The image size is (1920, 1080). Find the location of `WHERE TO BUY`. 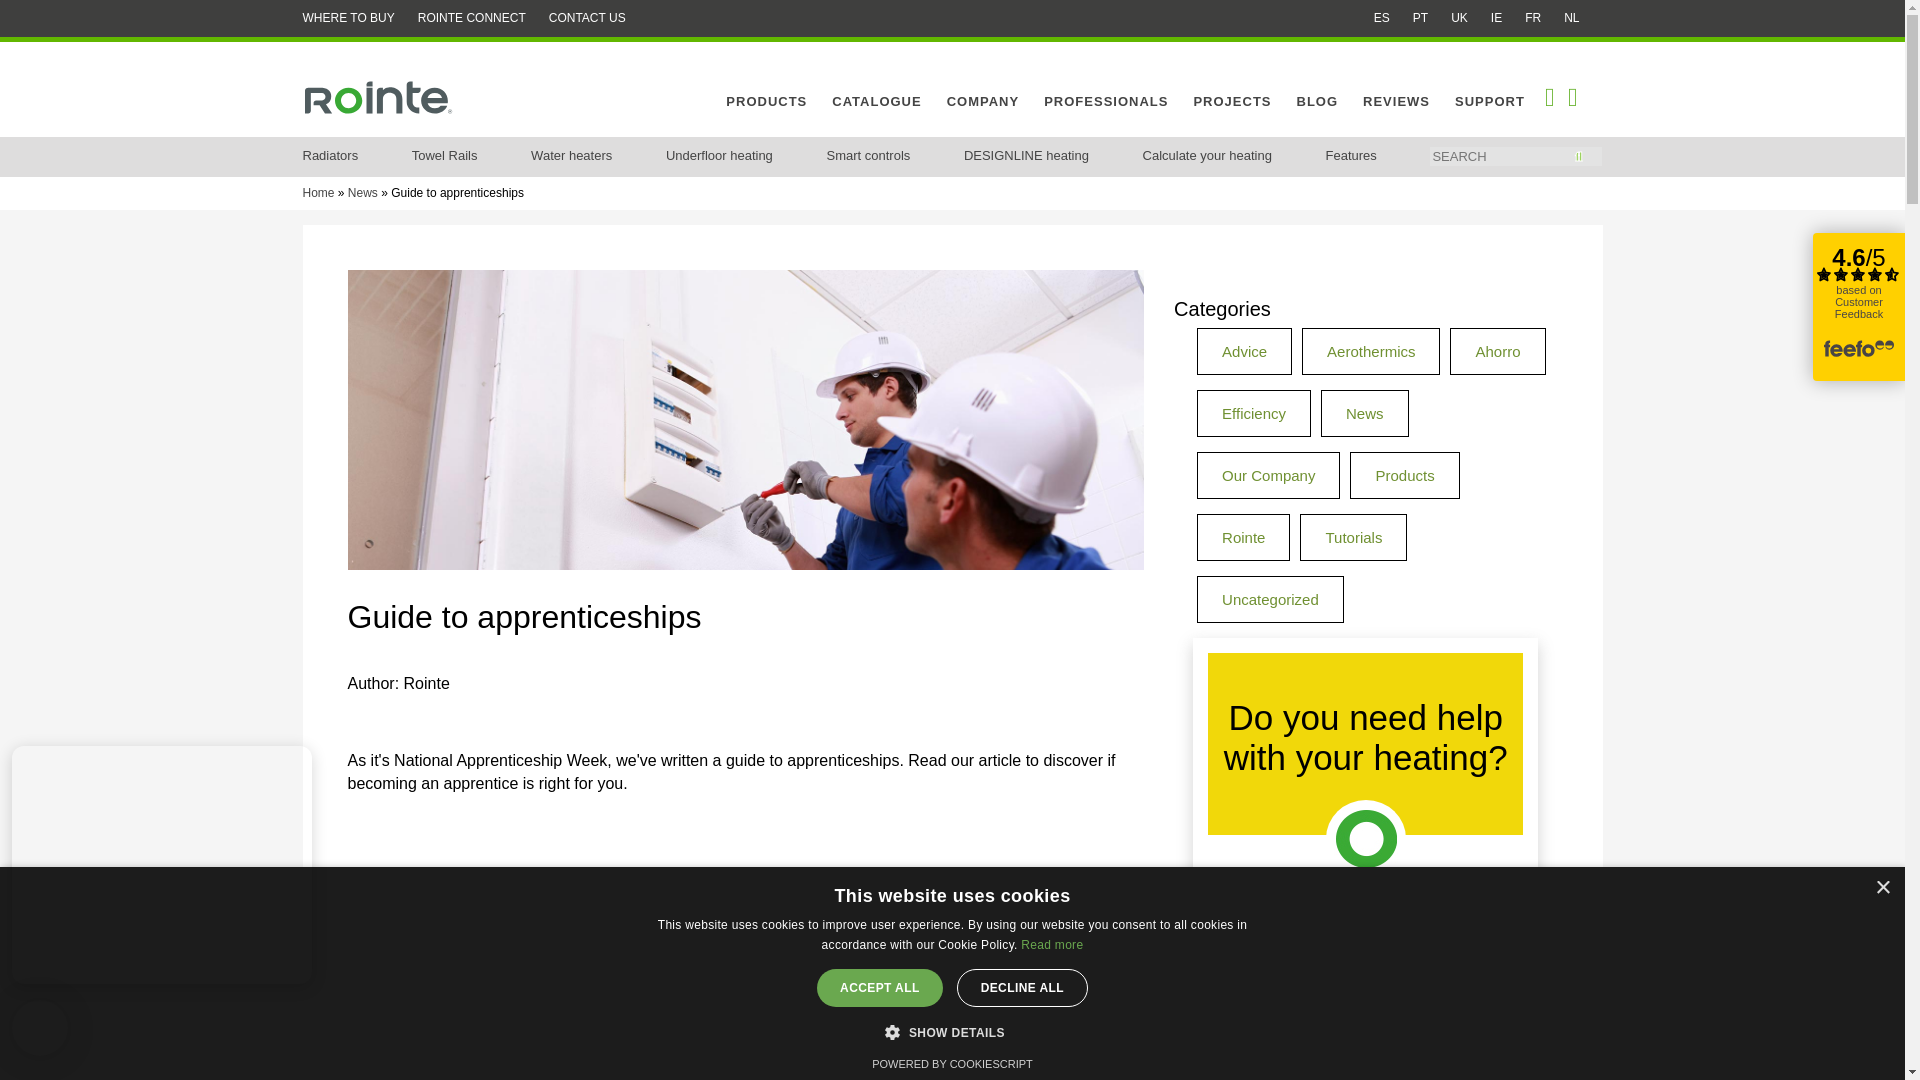

WHERE TO BUY is located at coordinates (347, 17).